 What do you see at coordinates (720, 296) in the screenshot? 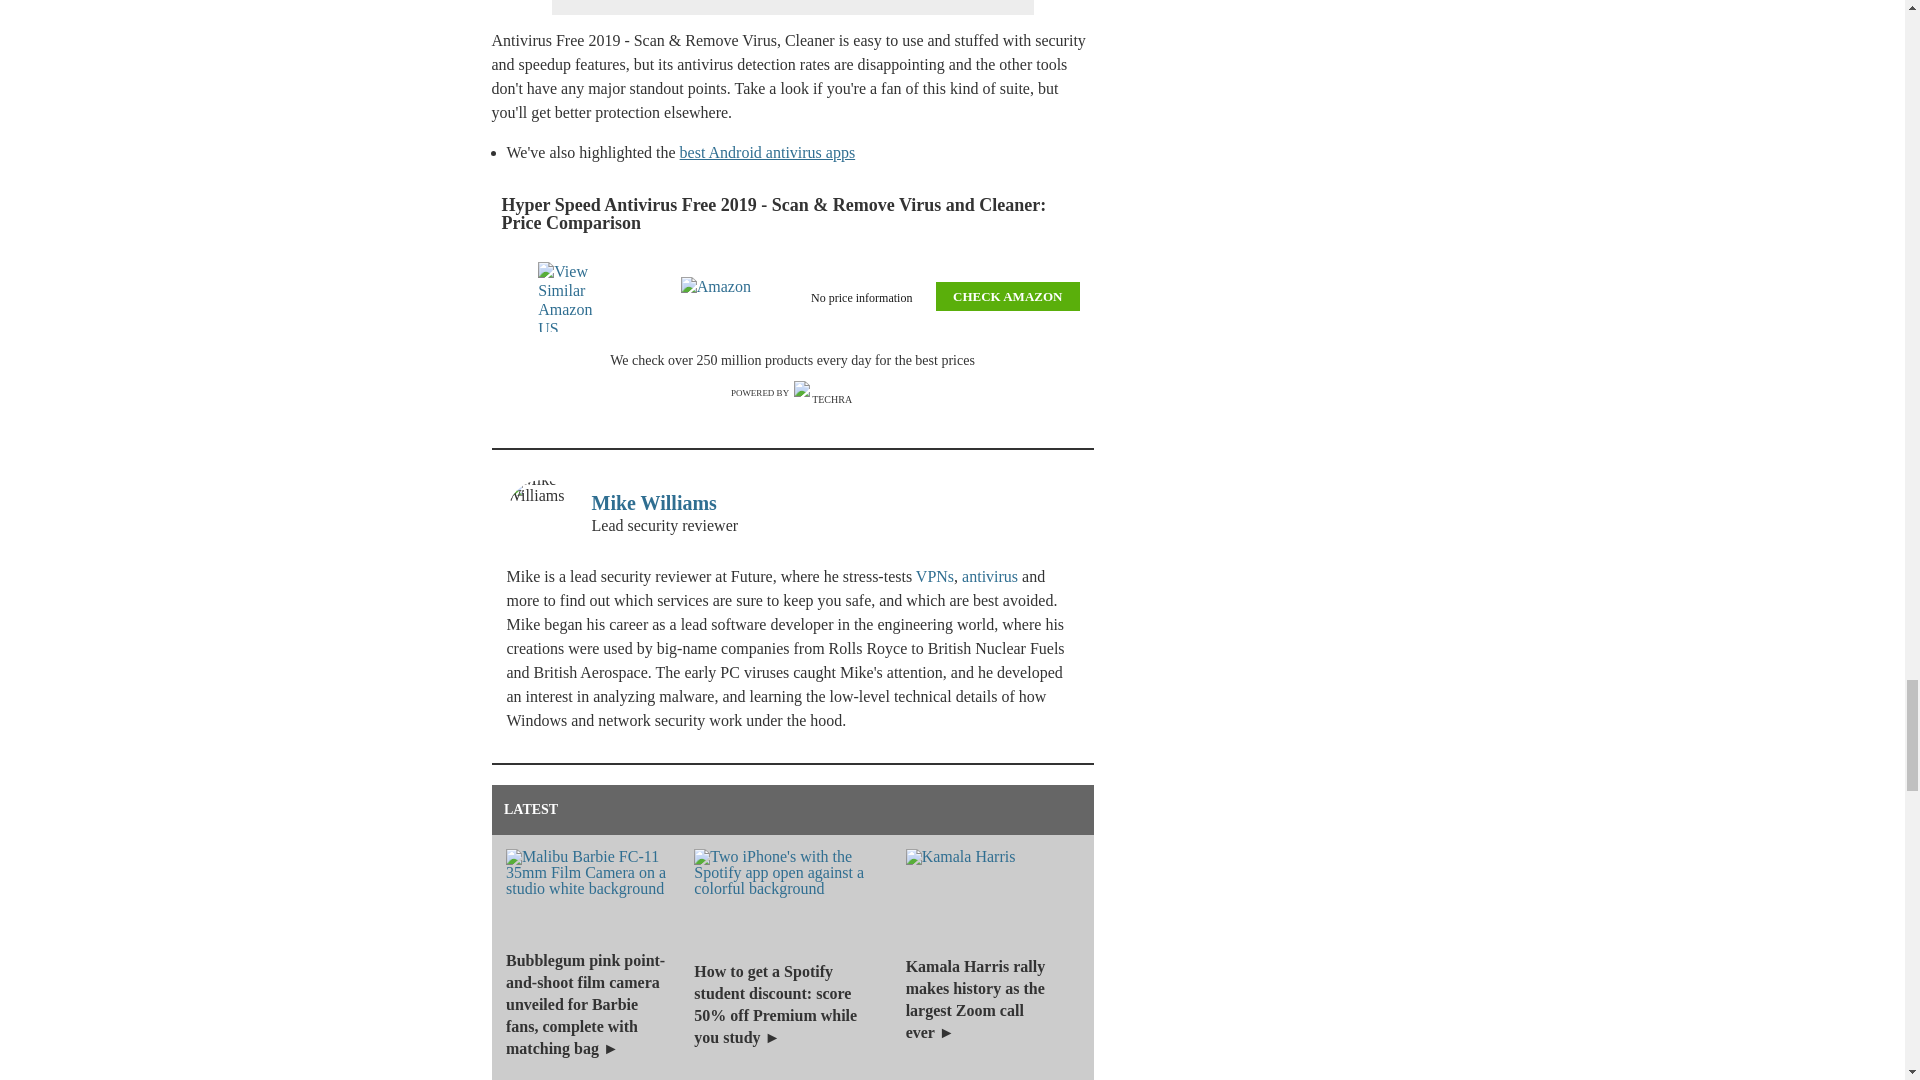
I see `Amazon` at bounding box center [720, 296].